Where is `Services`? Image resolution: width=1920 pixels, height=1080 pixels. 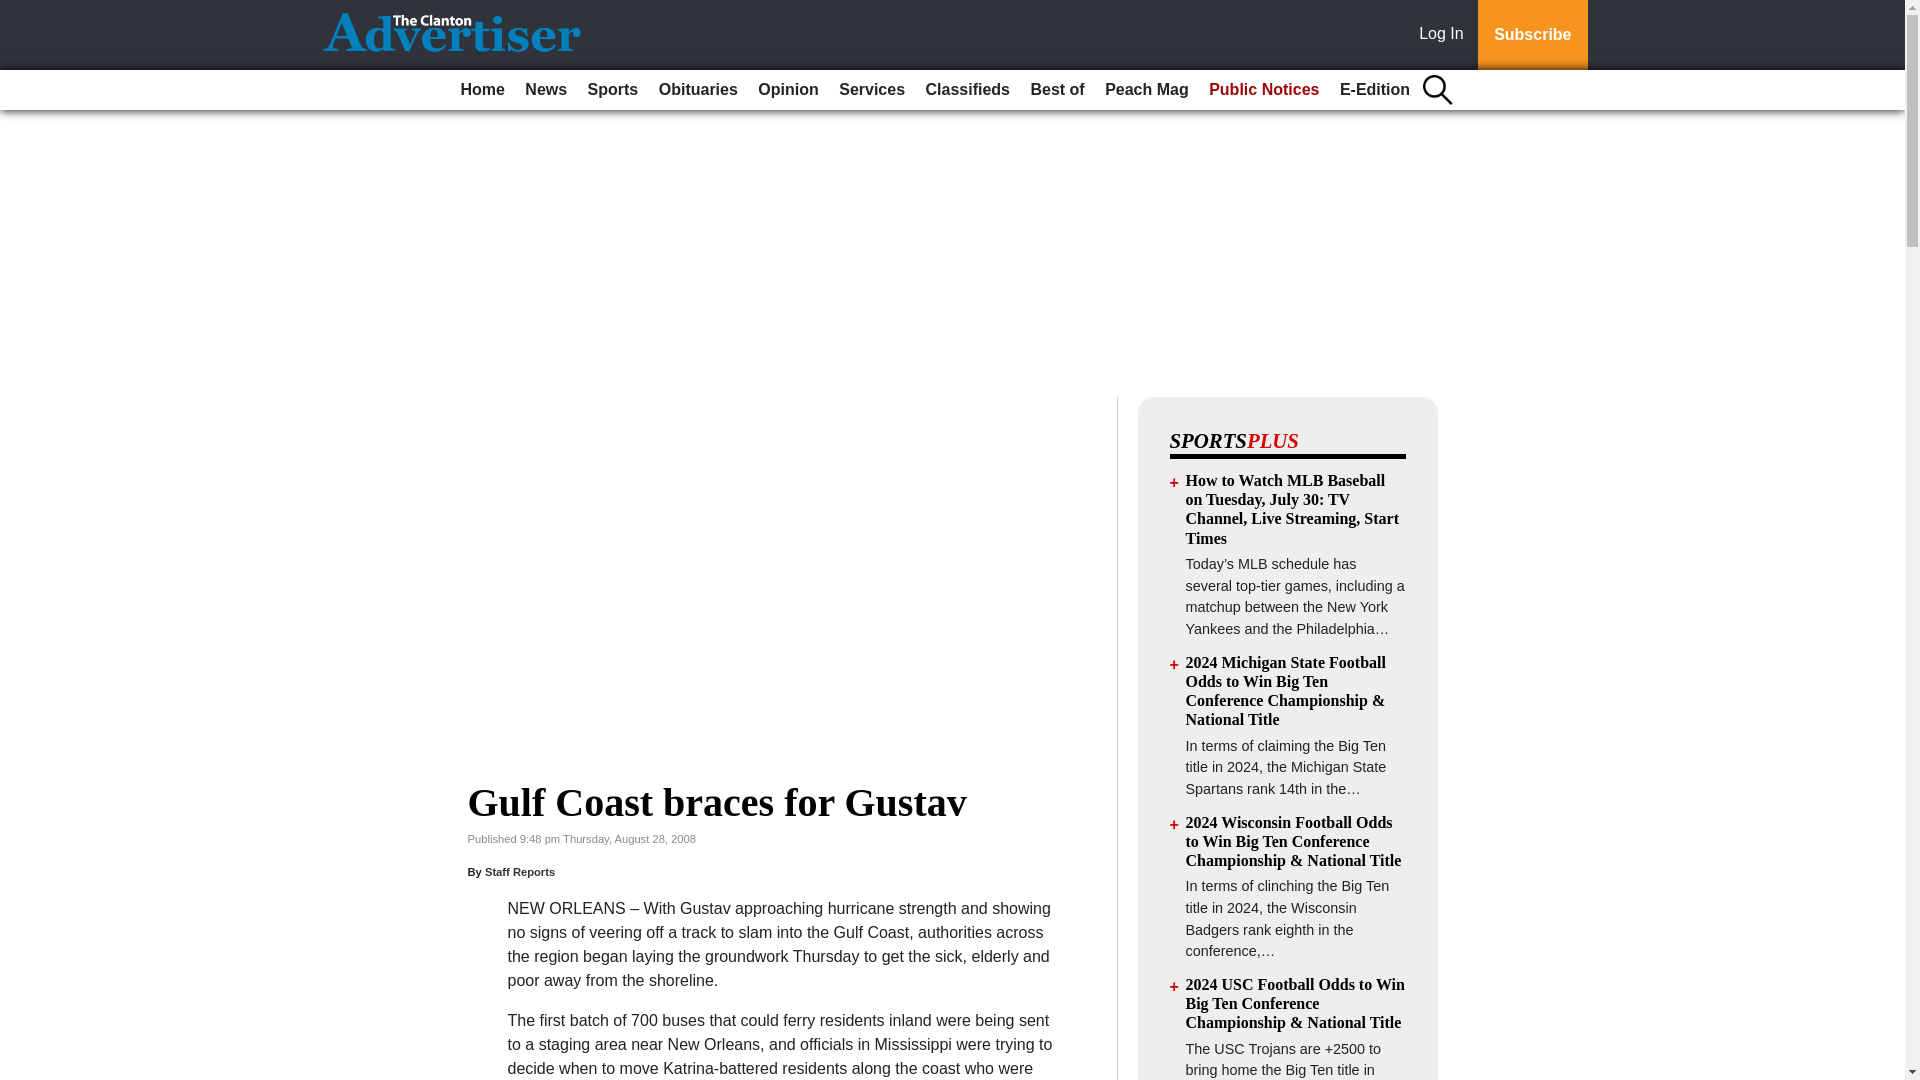
Services is located at coordinates (872, 90).